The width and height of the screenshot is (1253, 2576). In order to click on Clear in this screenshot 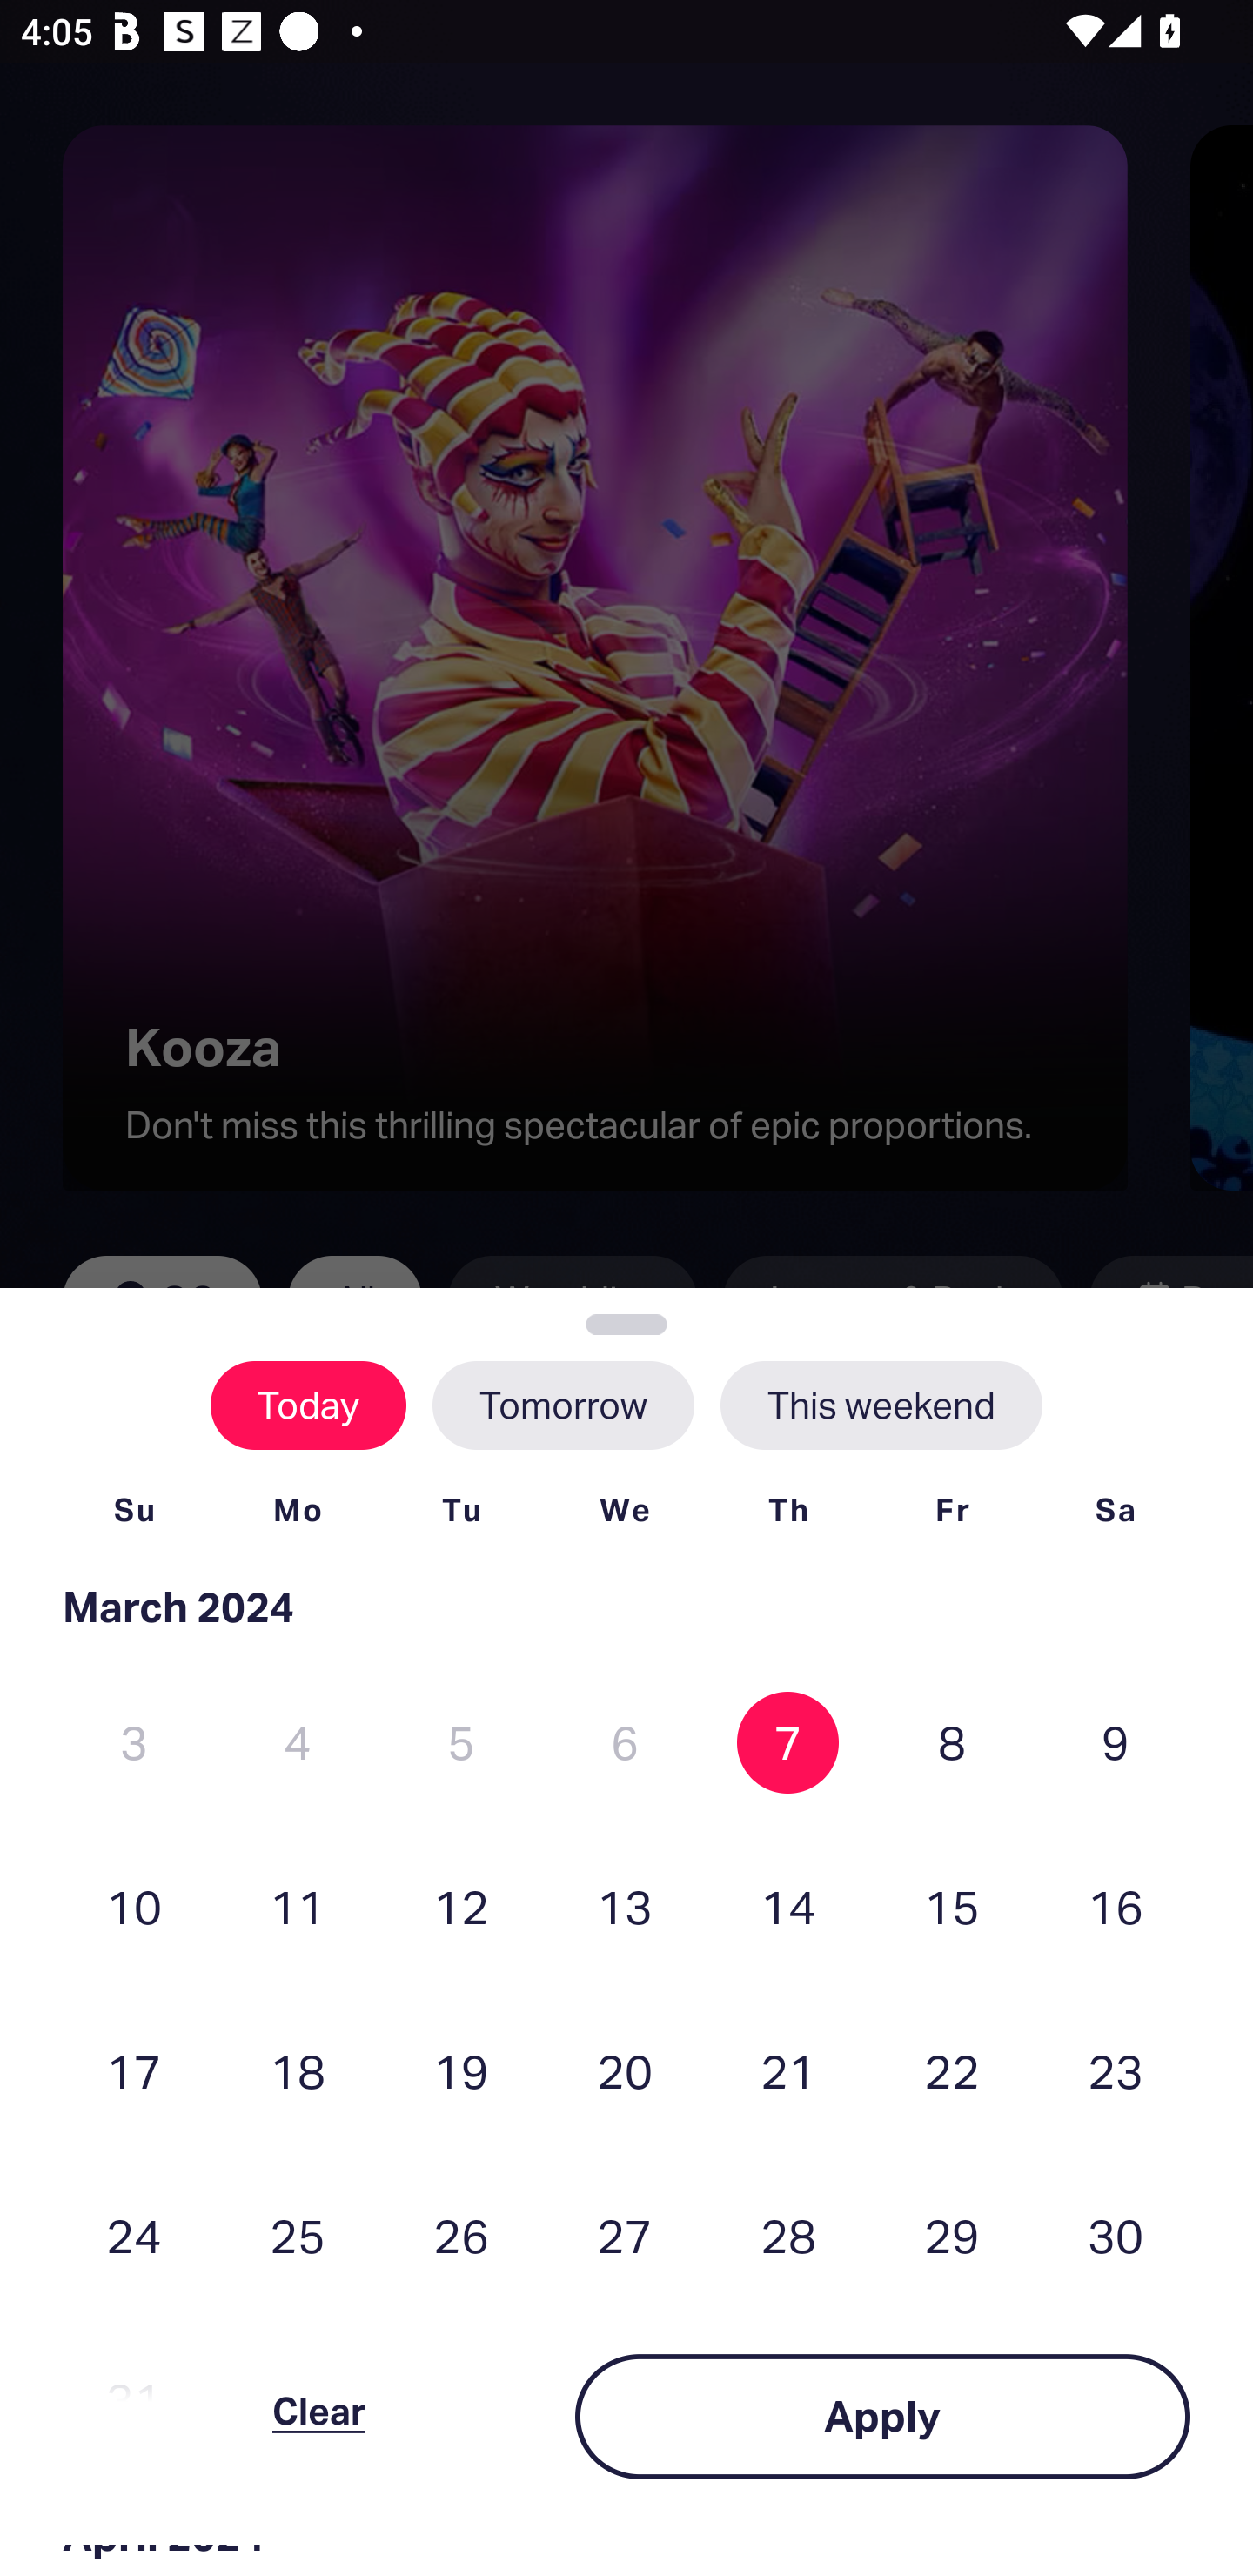, I will do `click(318, 2416)`.